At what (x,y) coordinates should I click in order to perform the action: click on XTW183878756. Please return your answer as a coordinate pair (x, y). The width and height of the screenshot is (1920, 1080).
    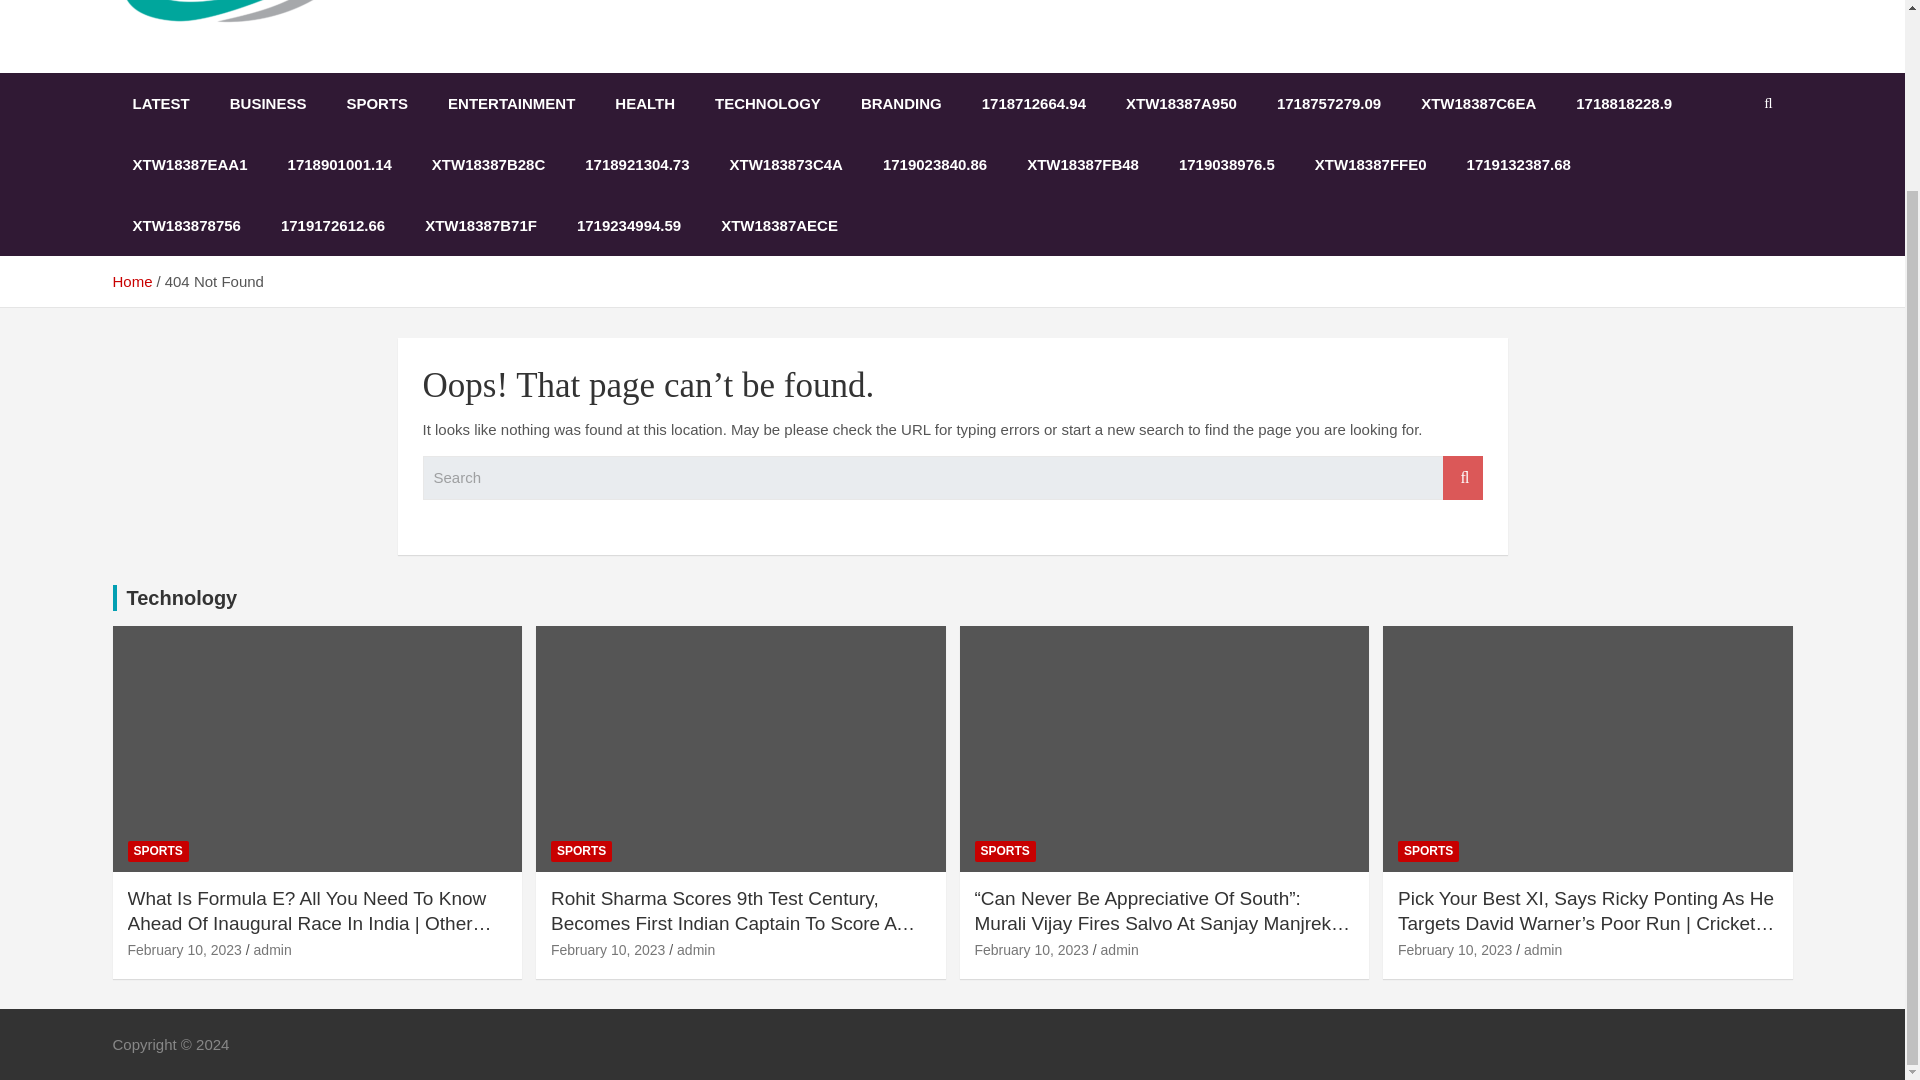
    Looking at the image, I should click on (185, 225).